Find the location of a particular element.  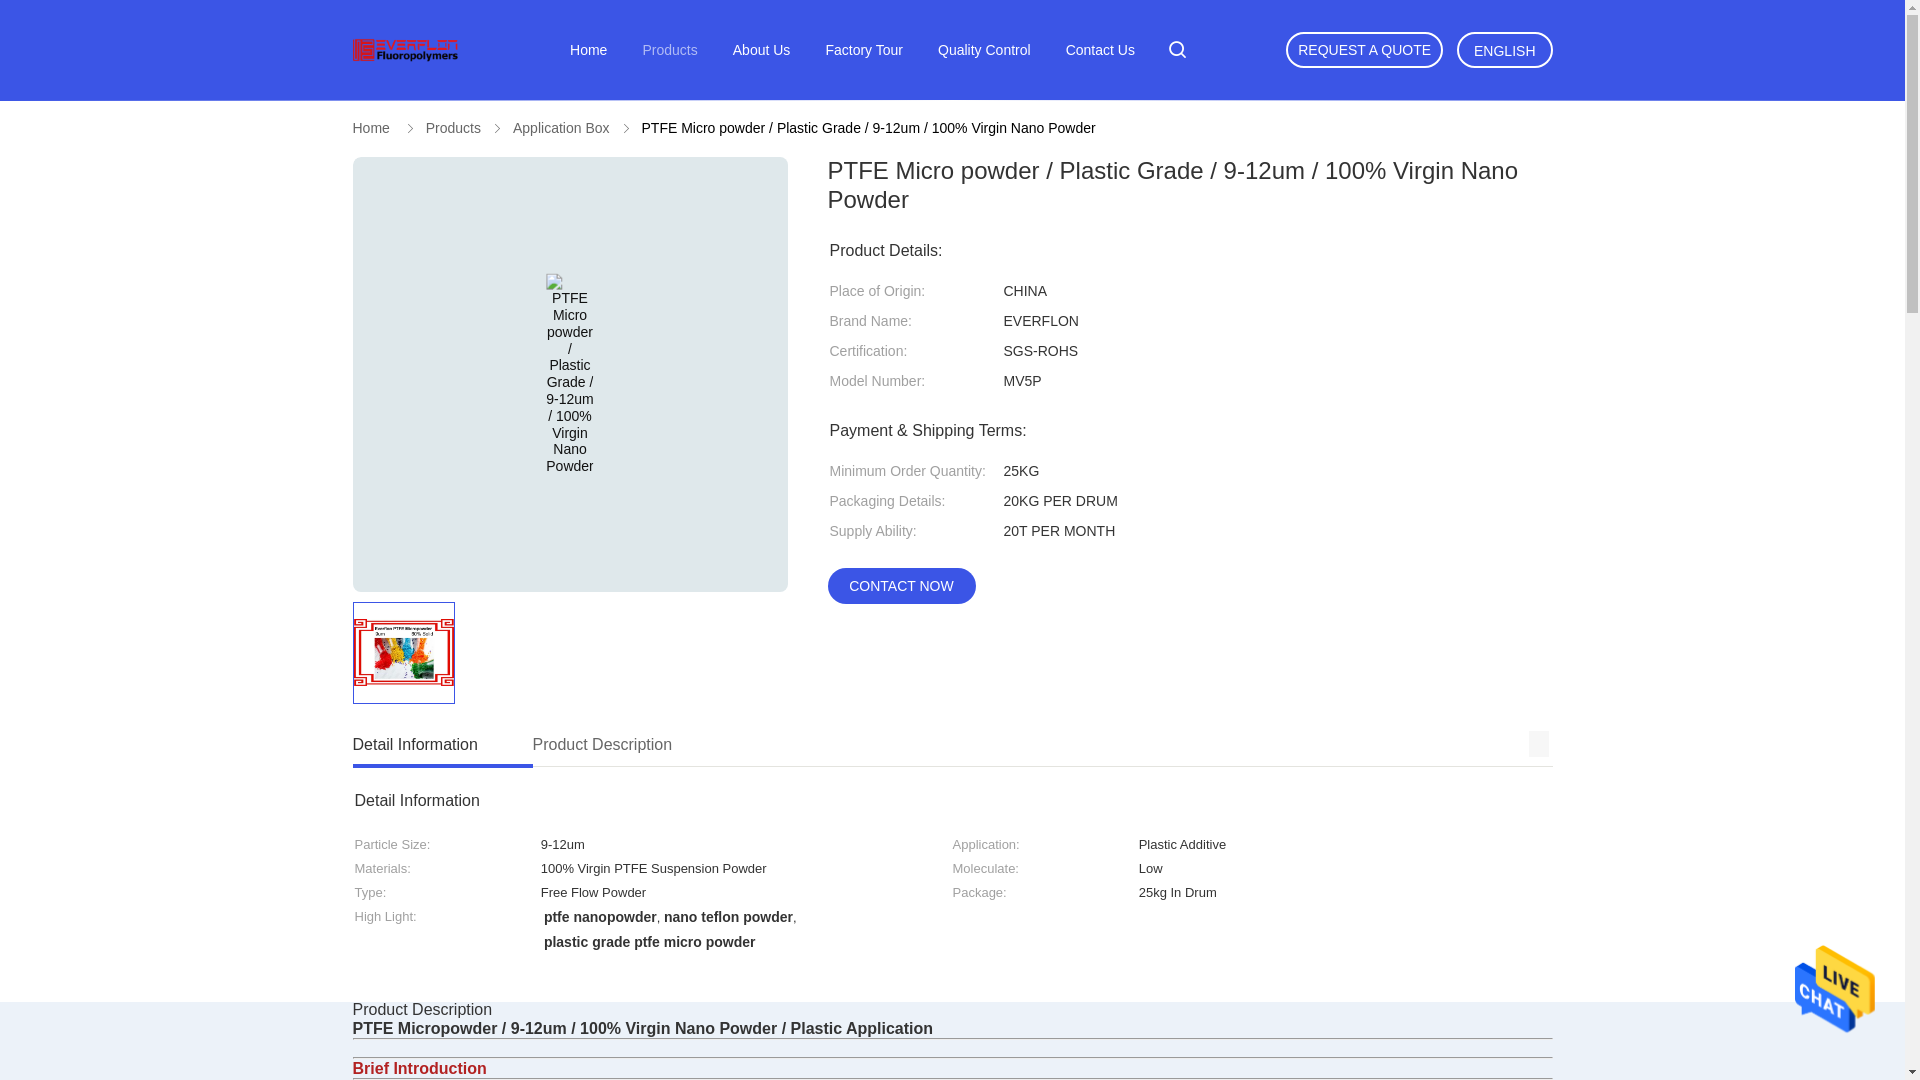

REQUEST A QUOTE is located at coordinates (588, 50).